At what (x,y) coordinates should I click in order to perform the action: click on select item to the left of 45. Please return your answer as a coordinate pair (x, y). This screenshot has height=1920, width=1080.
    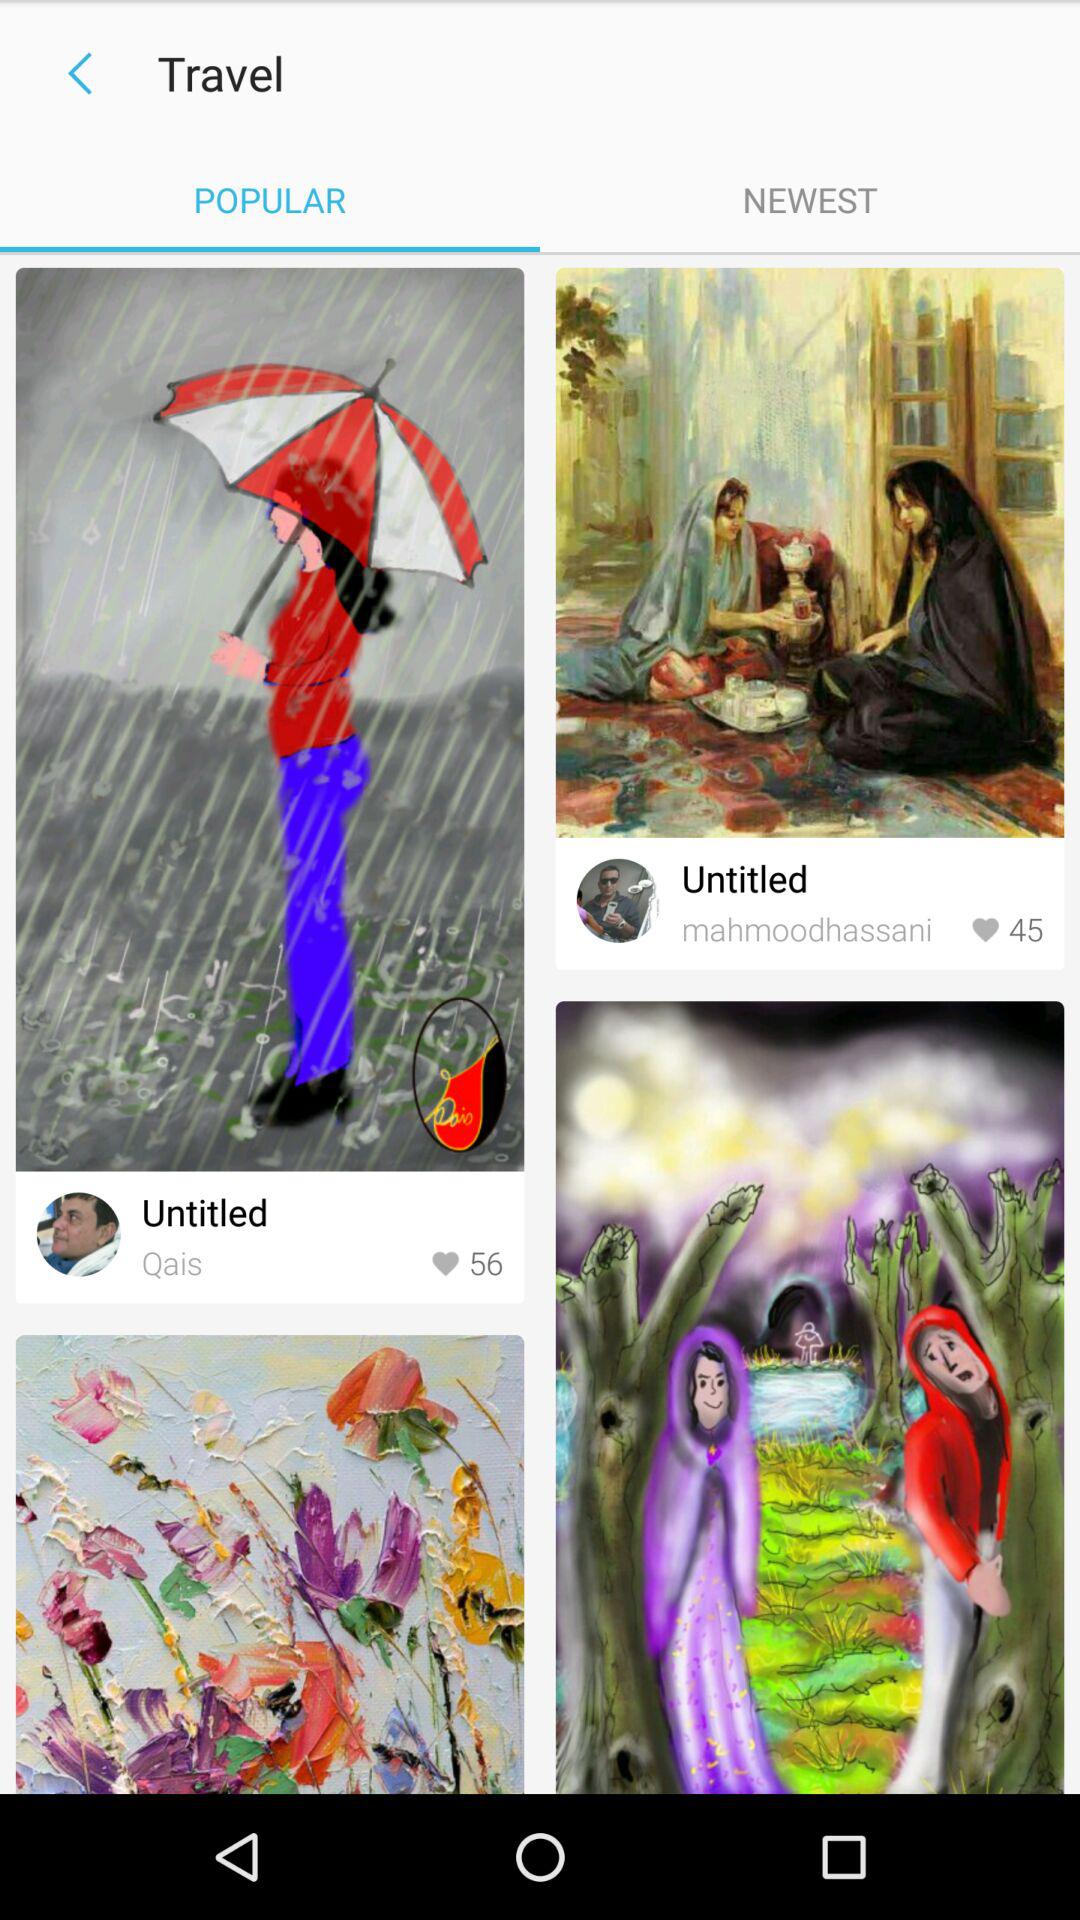
    Looking at the image, I should click on (820, 930).